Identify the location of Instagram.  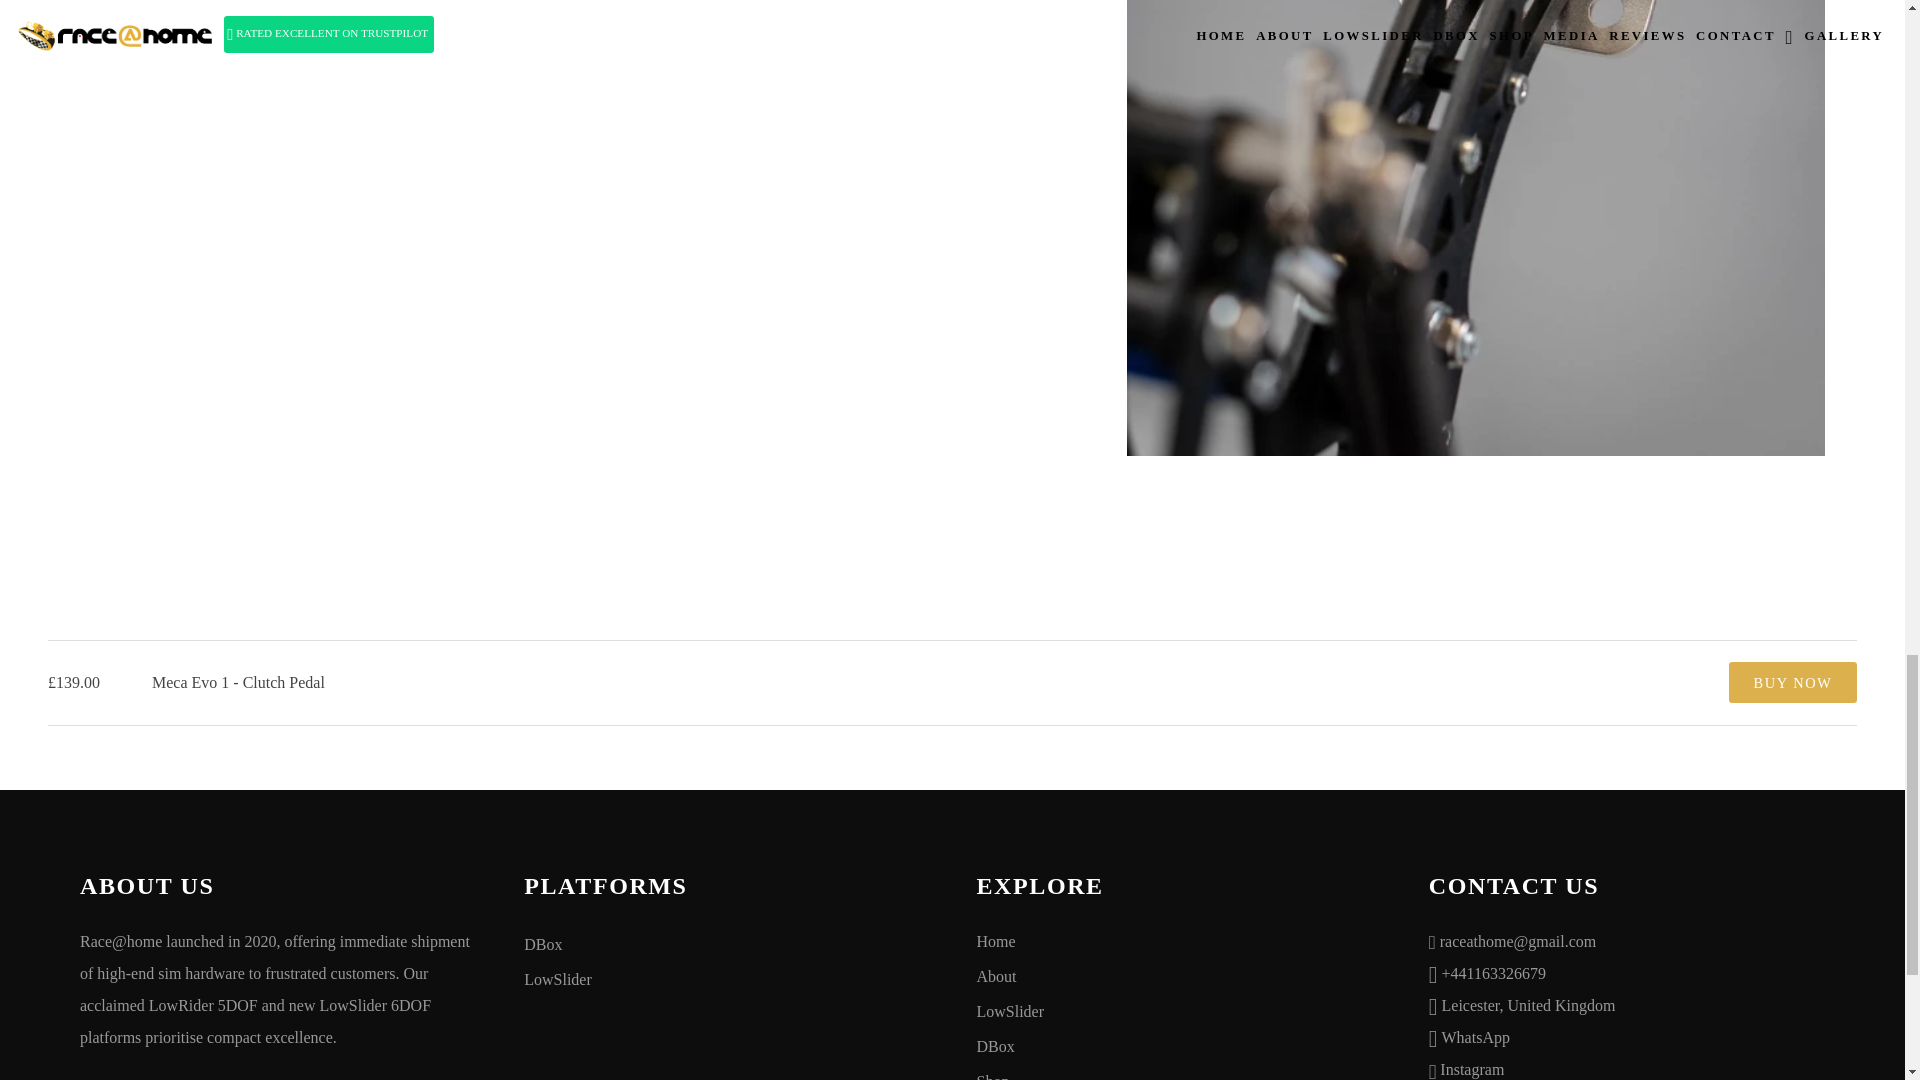
(1472, 1068).